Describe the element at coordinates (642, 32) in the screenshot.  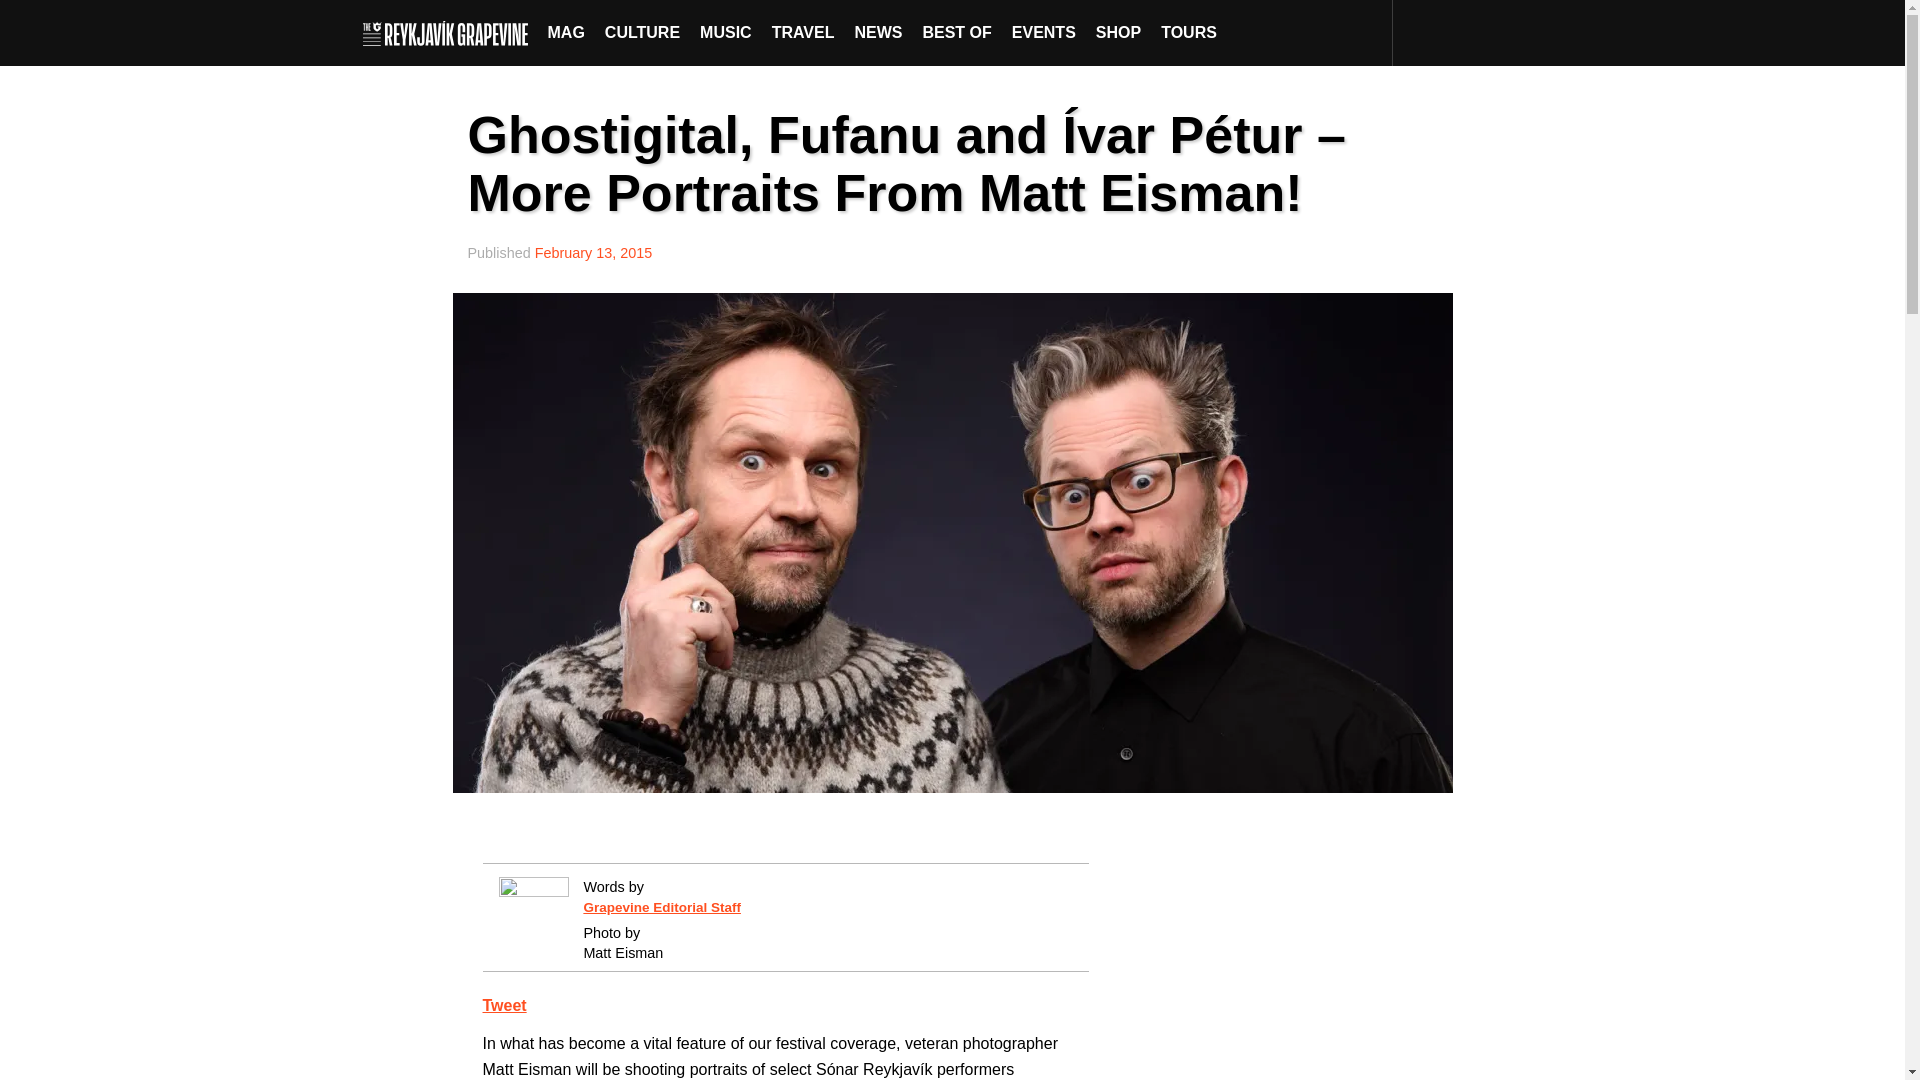
I see `CULTURE` at that location.